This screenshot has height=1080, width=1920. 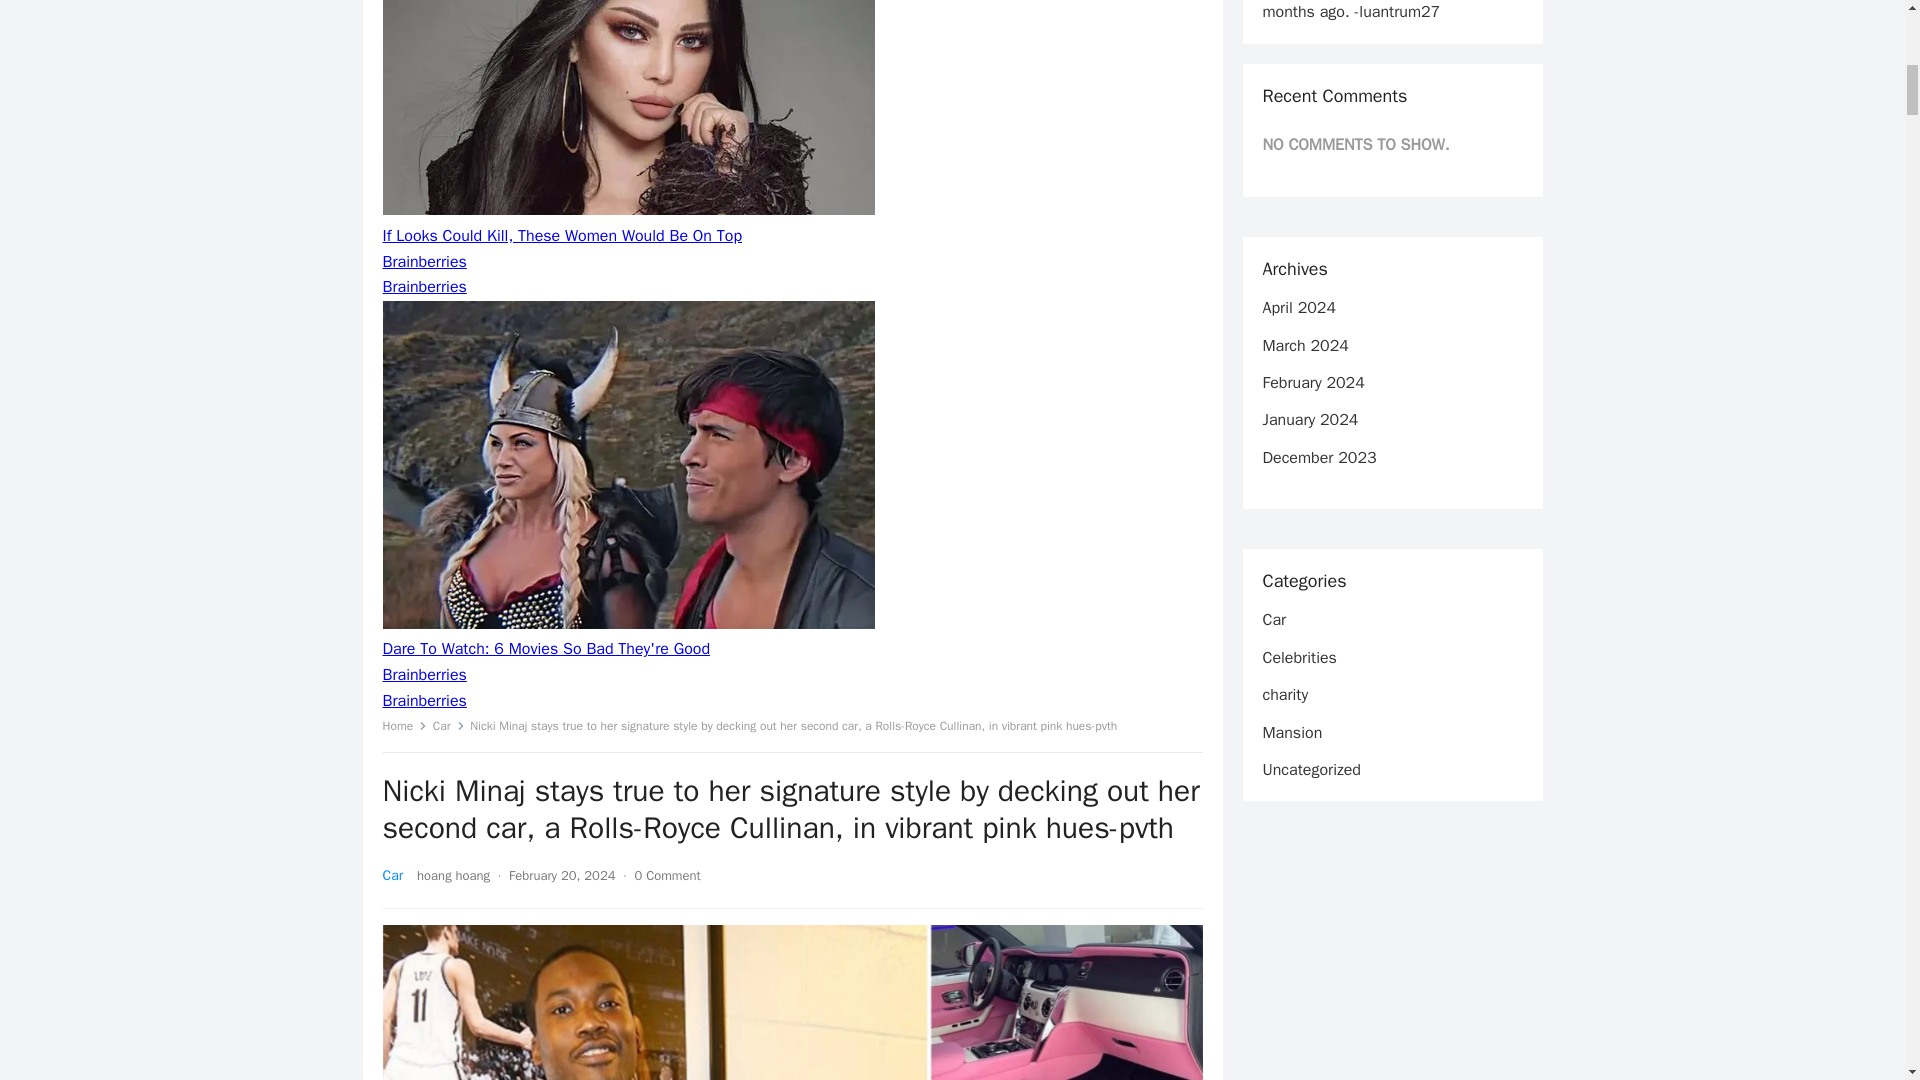 I want to click on hoang hoang, so click(x=452, y=876).